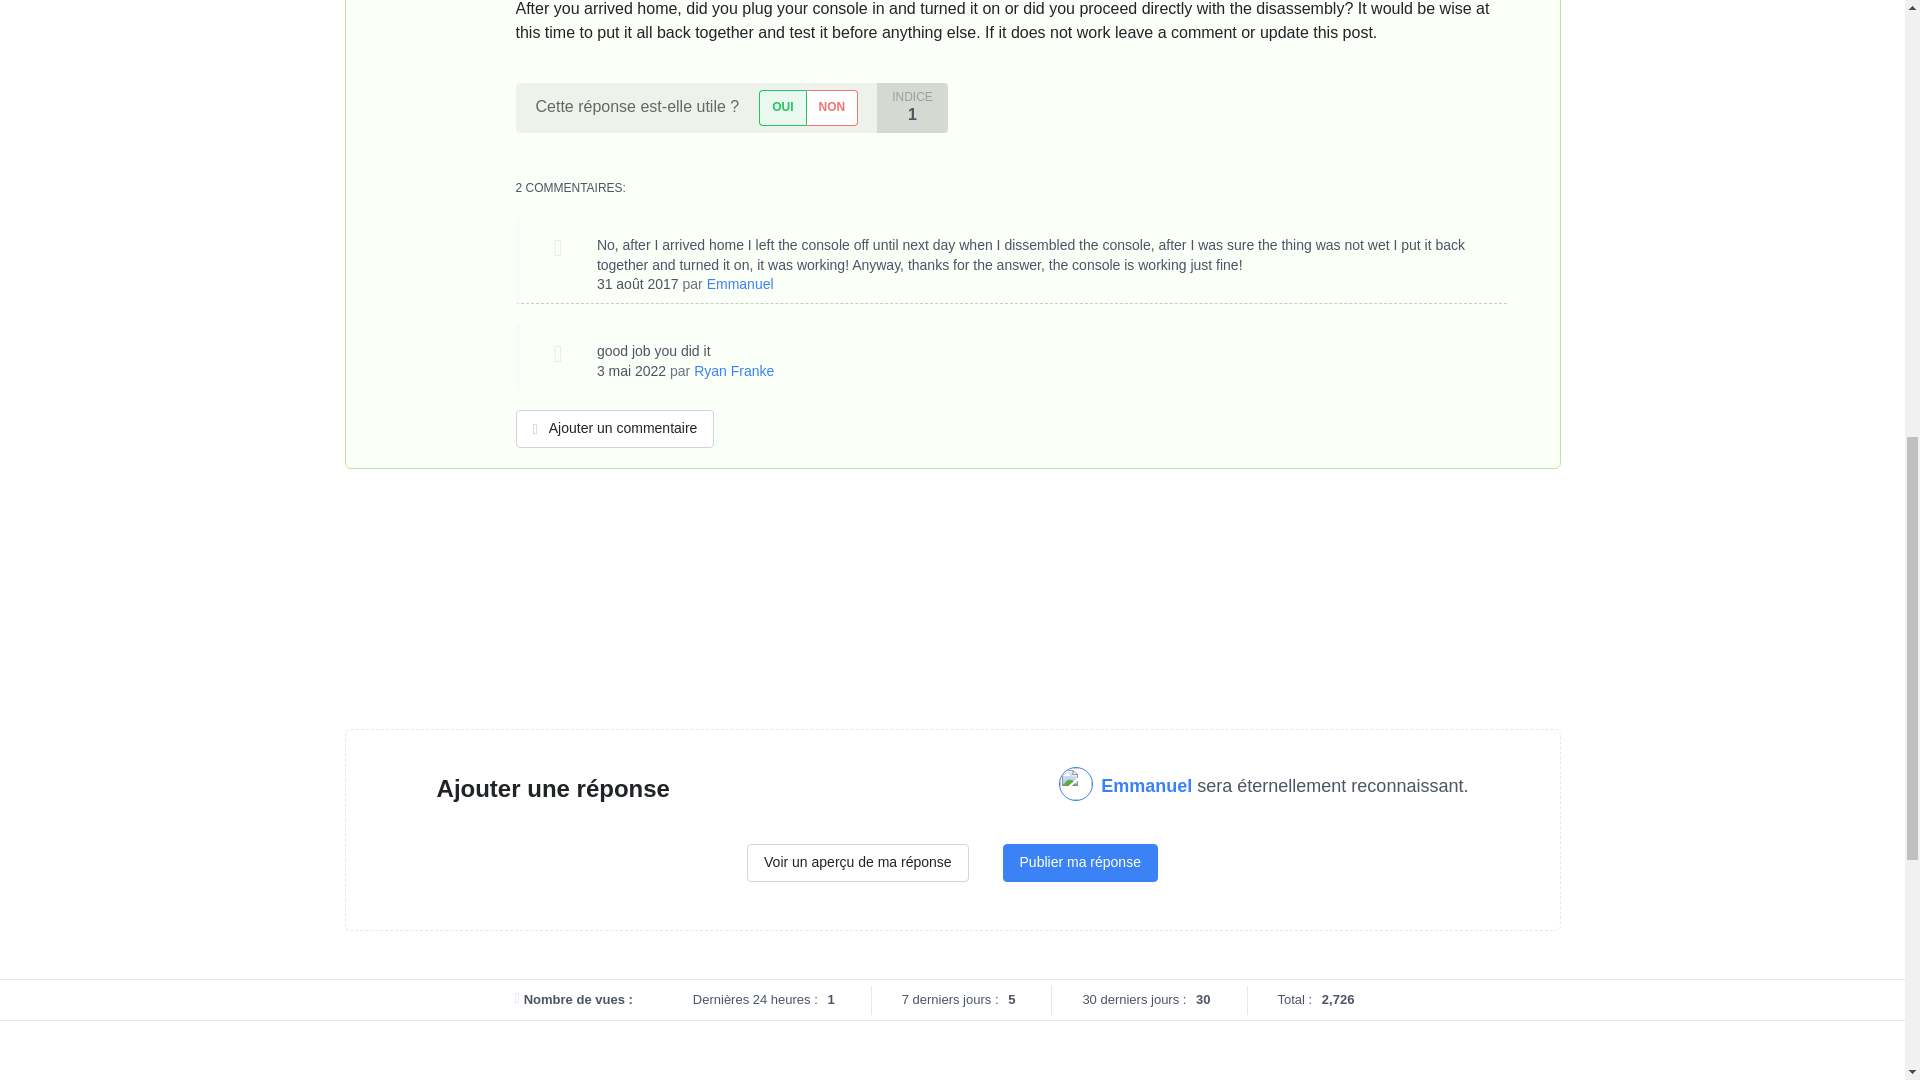 The height and width of the screenshot is (1080, 1920). What do you see at coordinates (832, 107) in the screenshot?
I see `NON` at bounding box center [832, 107].